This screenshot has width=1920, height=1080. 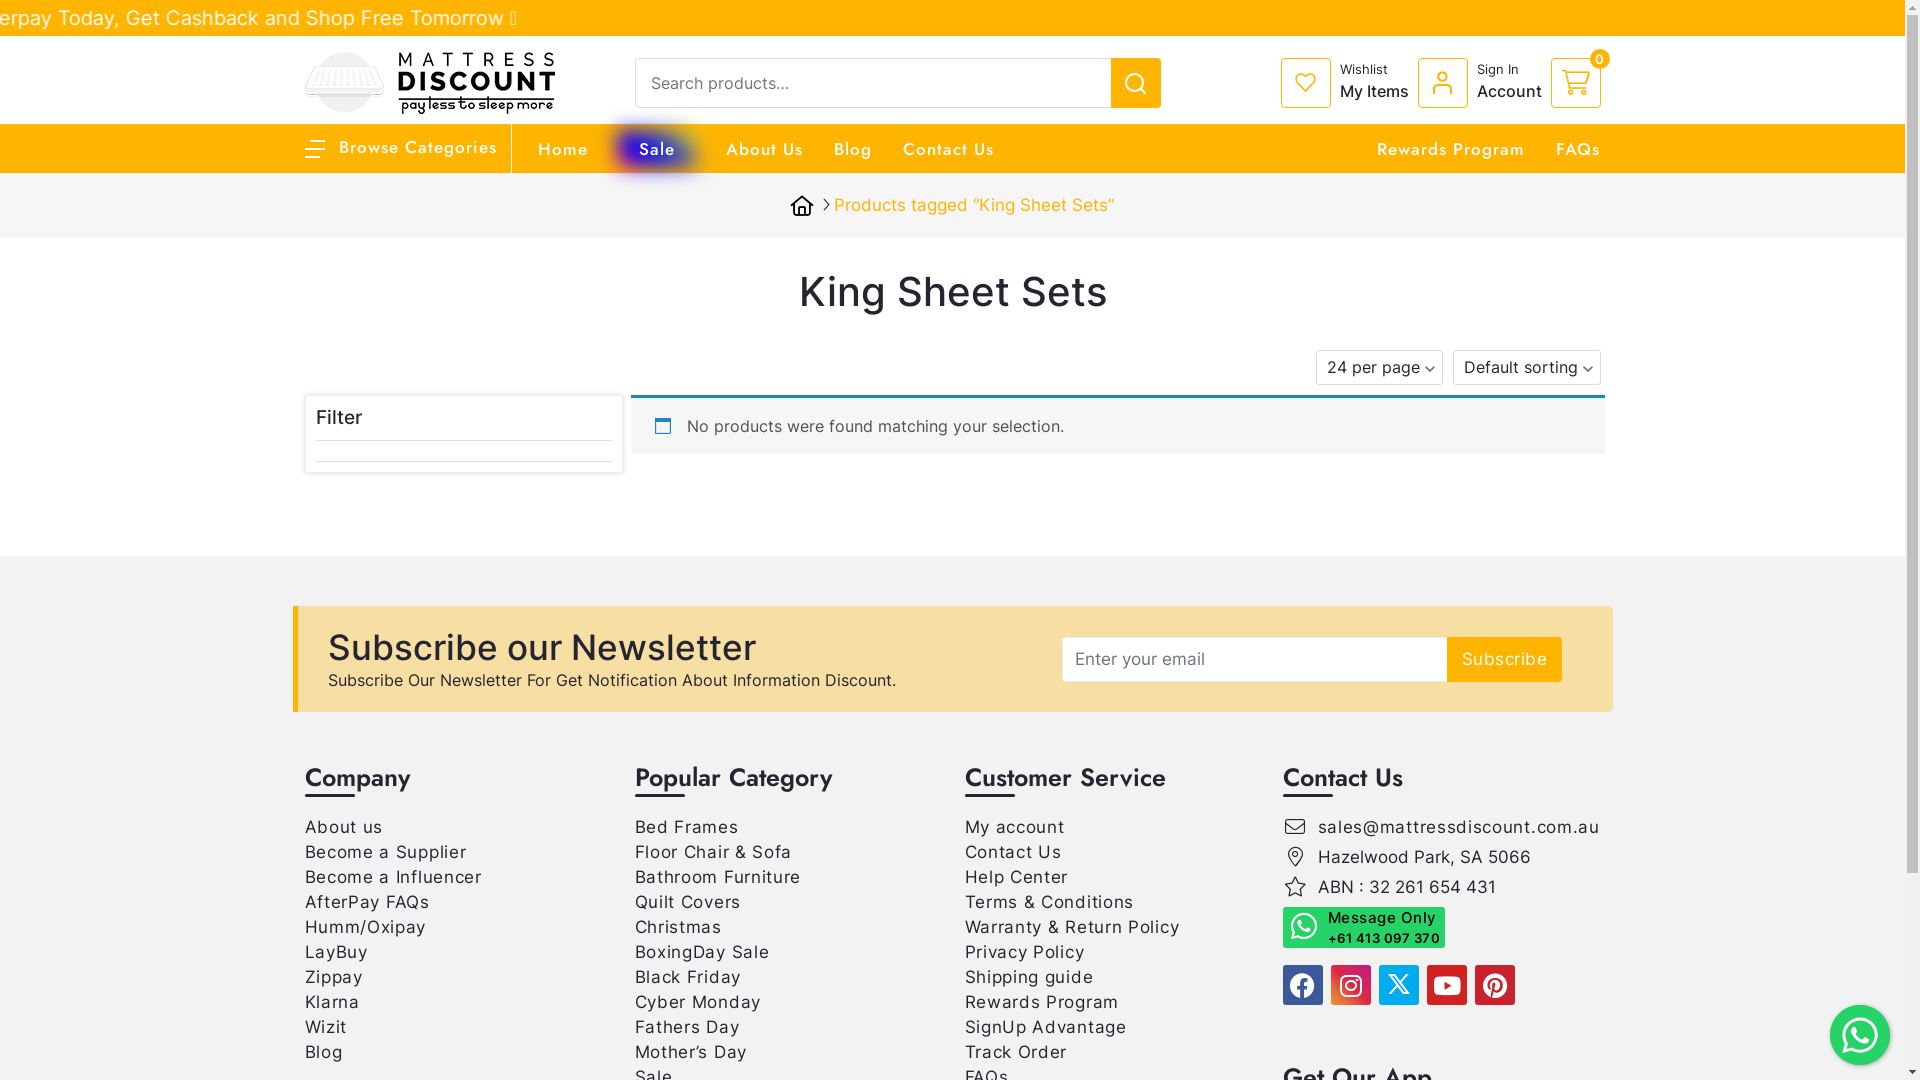 I want to click on Shipping guide, so click(x=1028, y=977).